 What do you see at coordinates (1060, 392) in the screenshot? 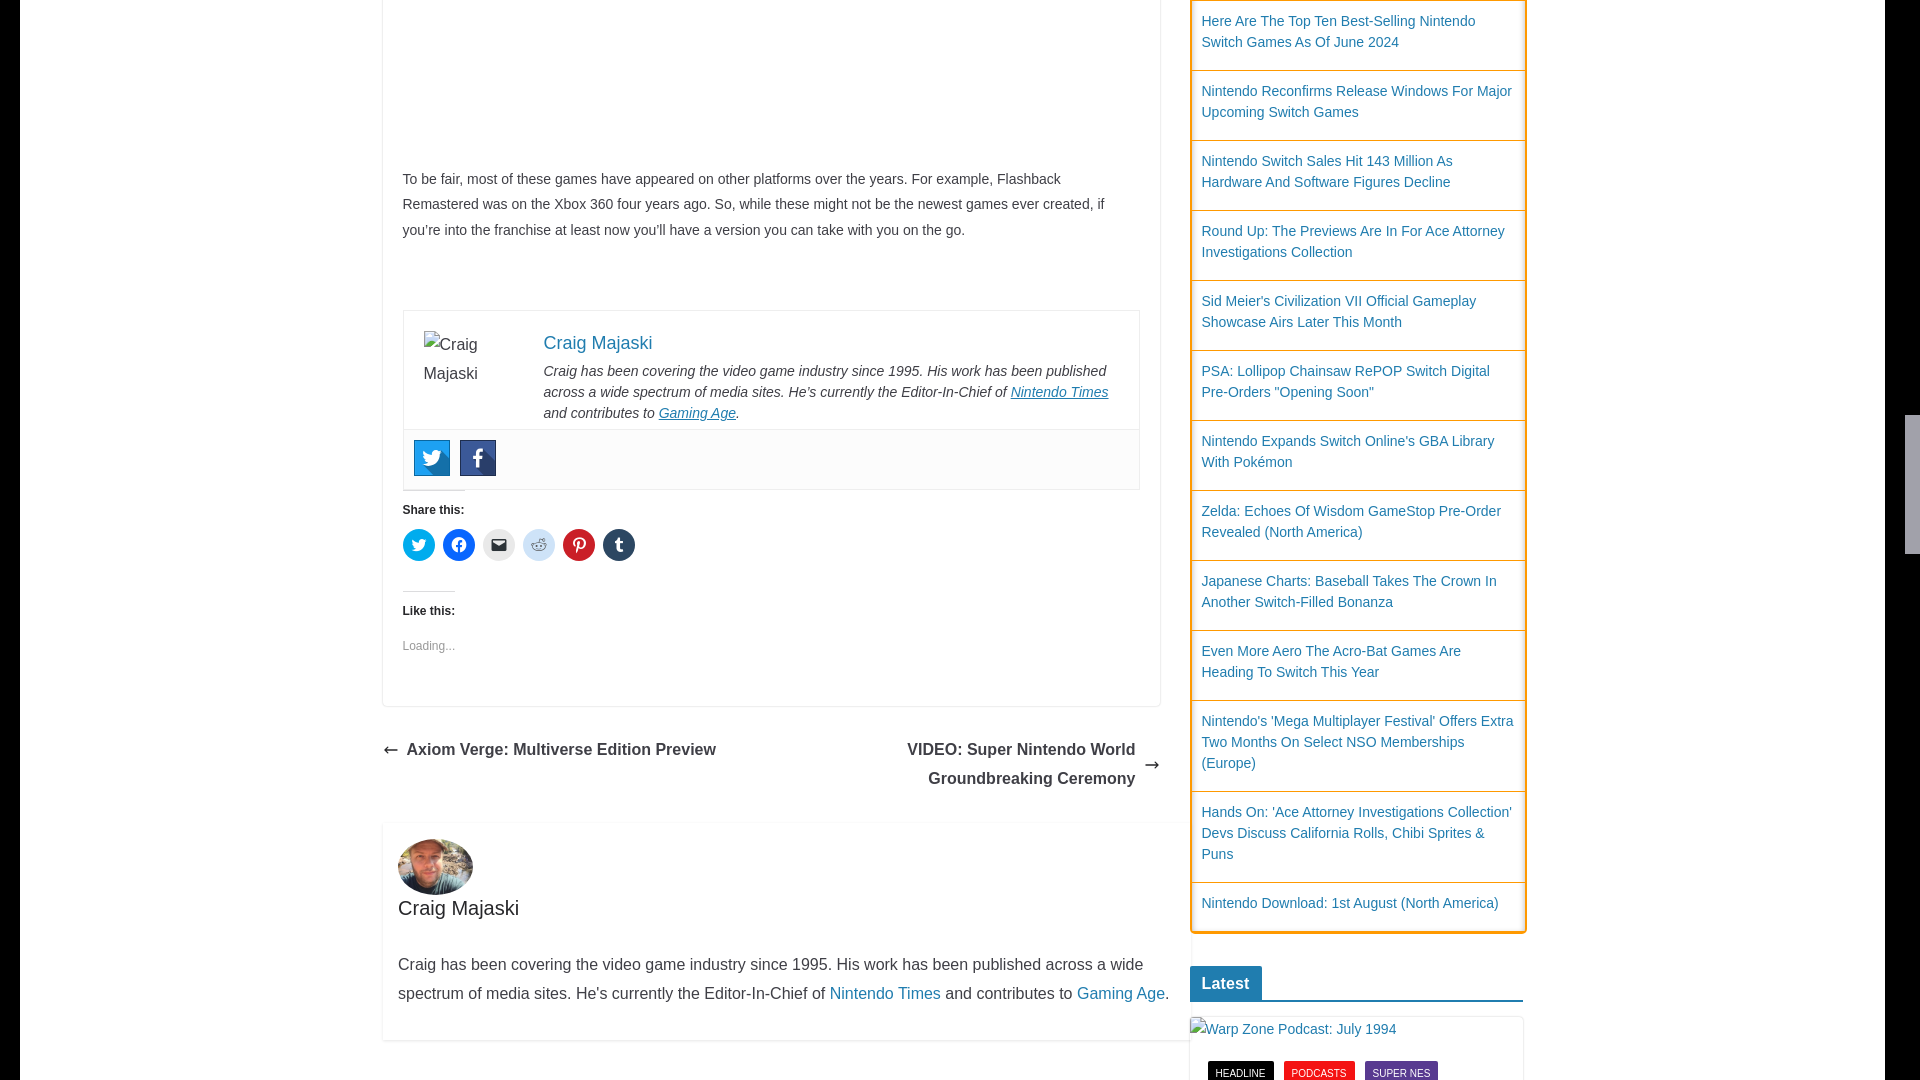
I see `Nintendo Times` at bounding box center [1060, 392].